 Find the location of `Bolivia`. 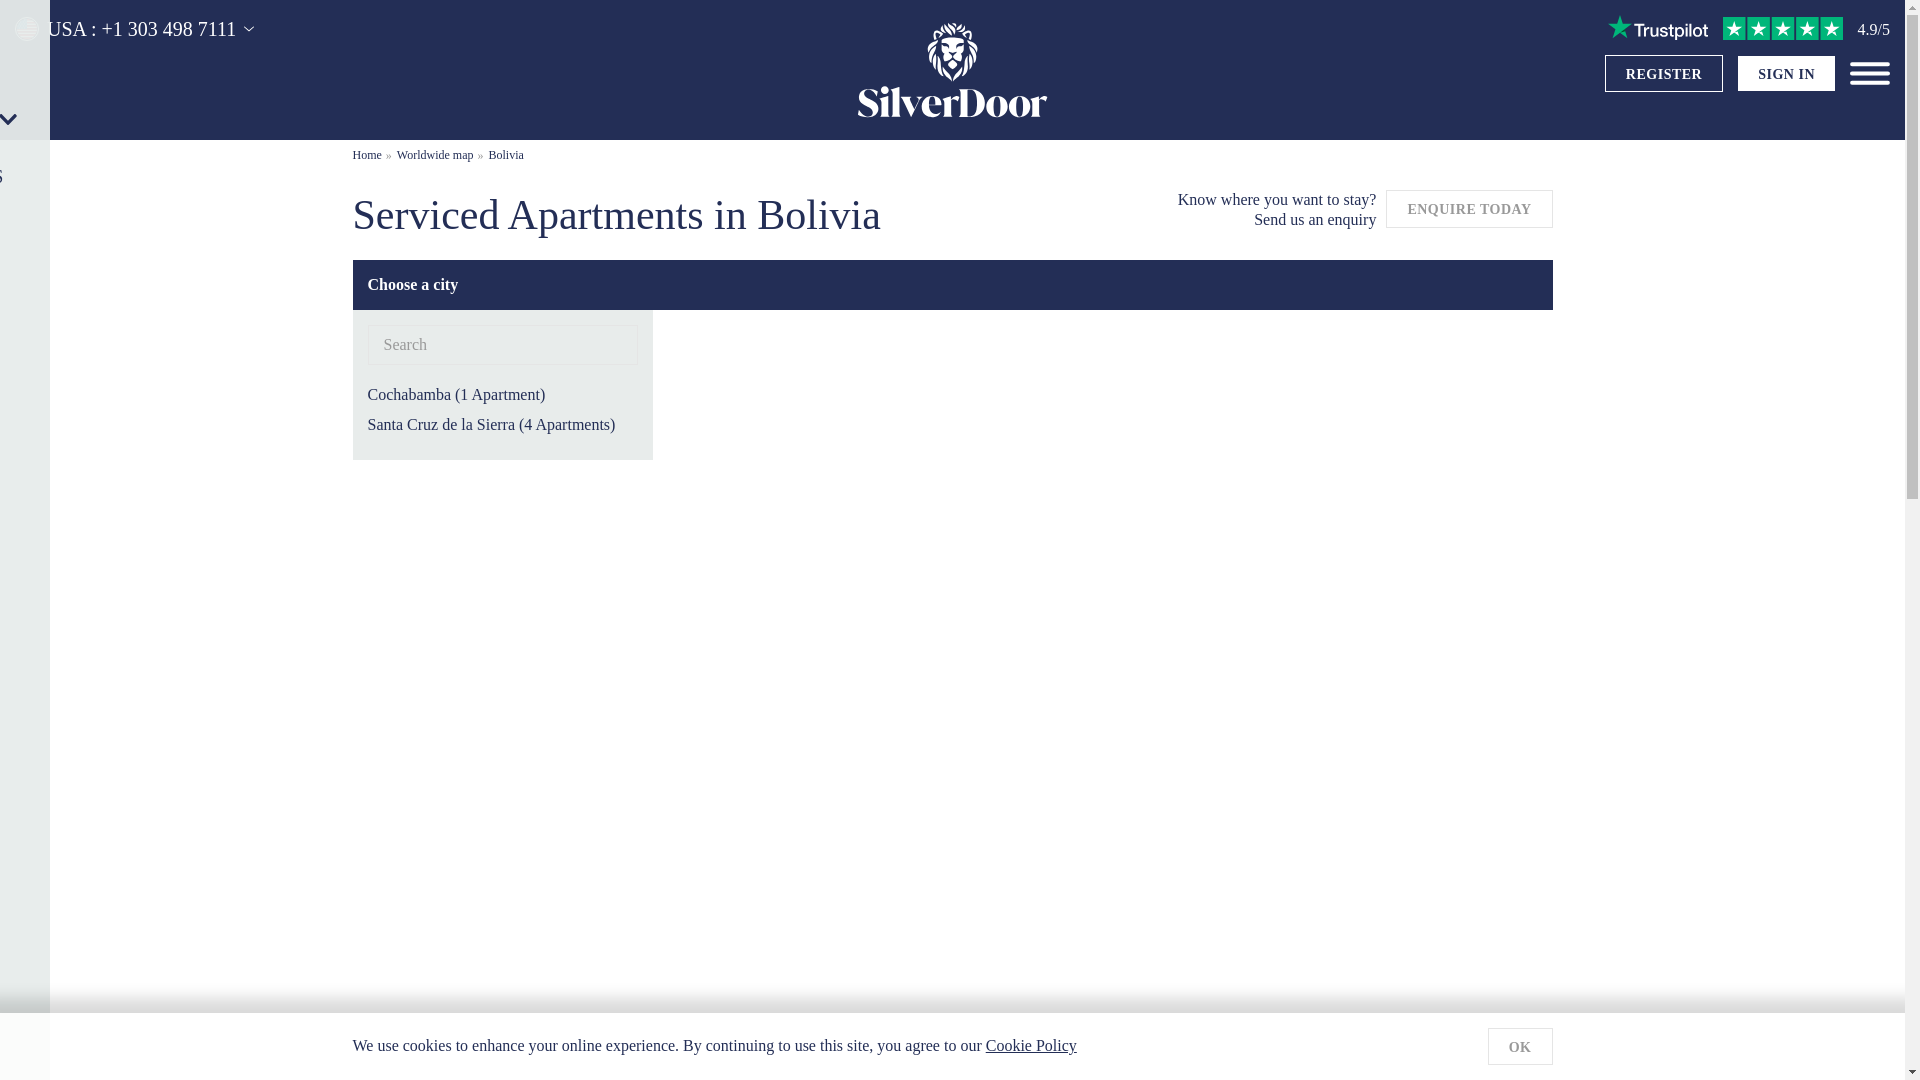

Bolivia is located at coordinates (506, 154).